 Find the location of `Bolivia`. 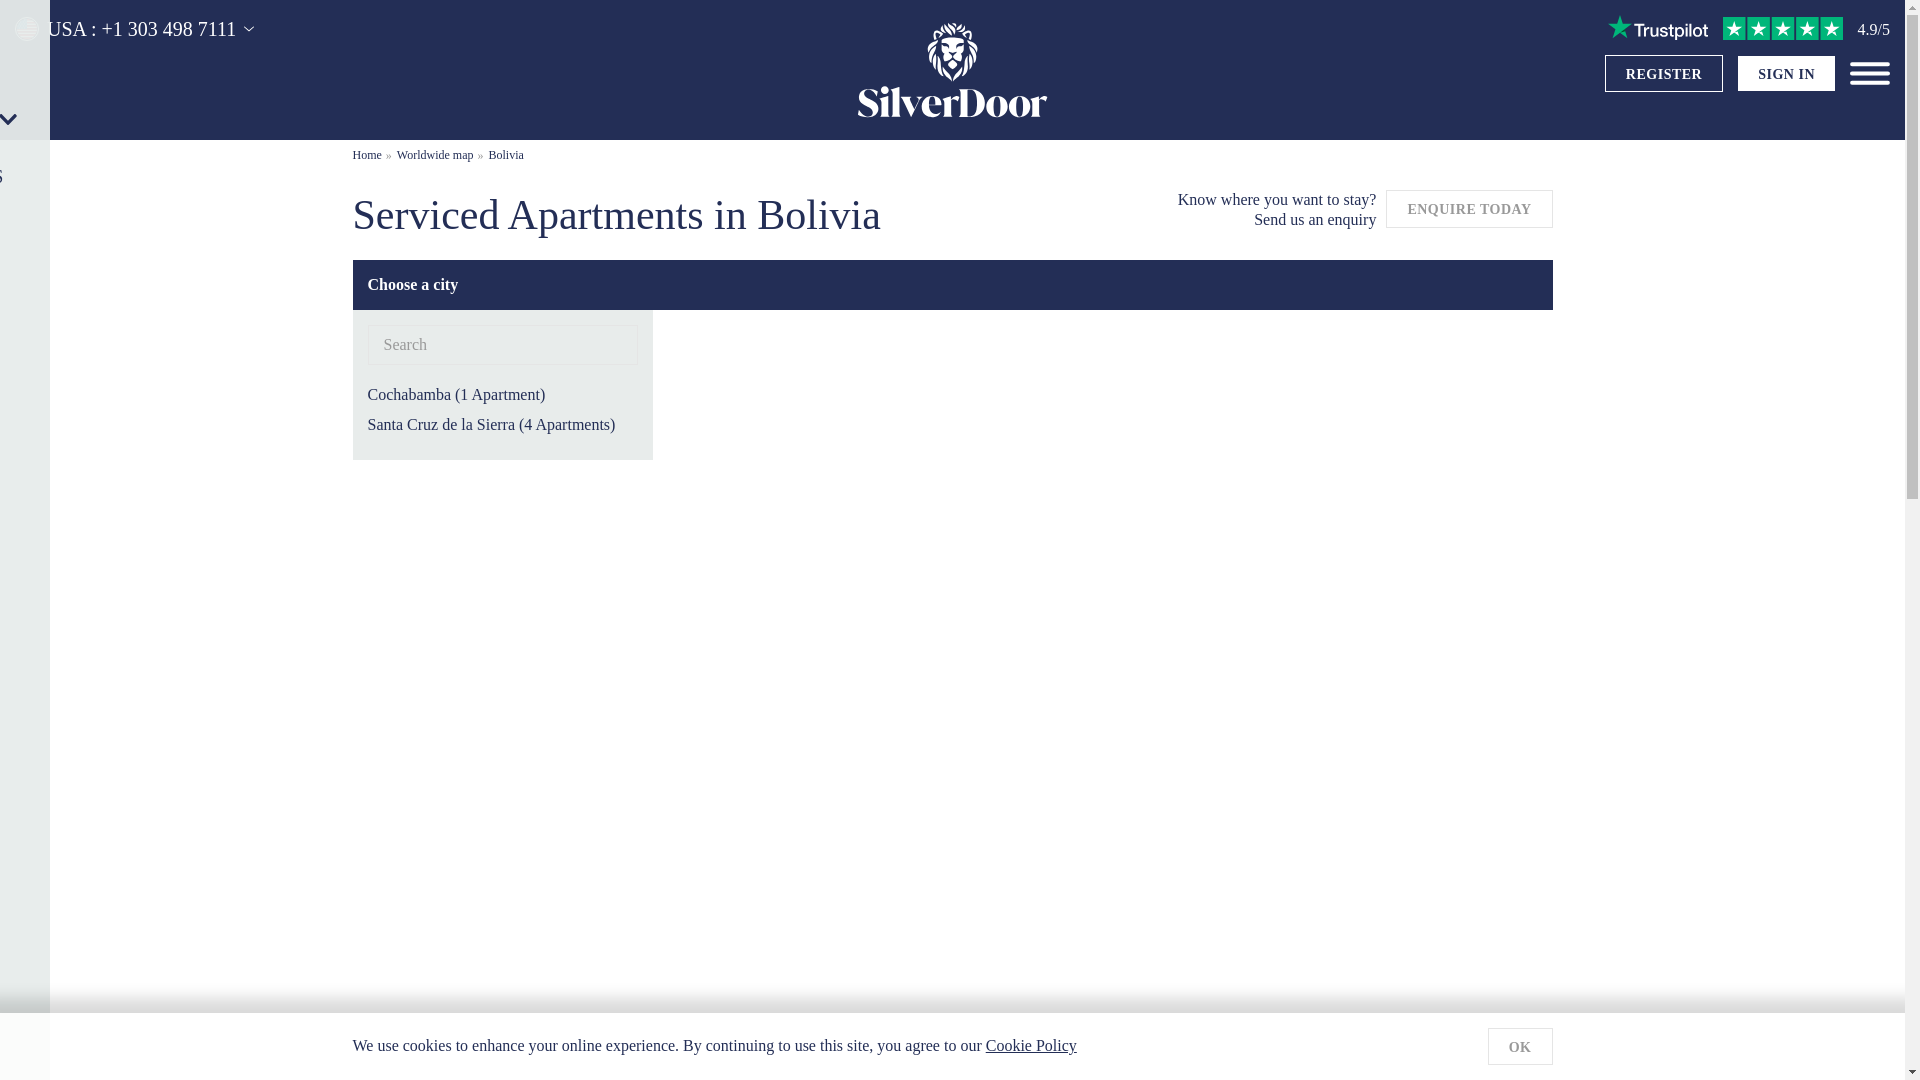

Bolivia is located at coordinates (506, 154).